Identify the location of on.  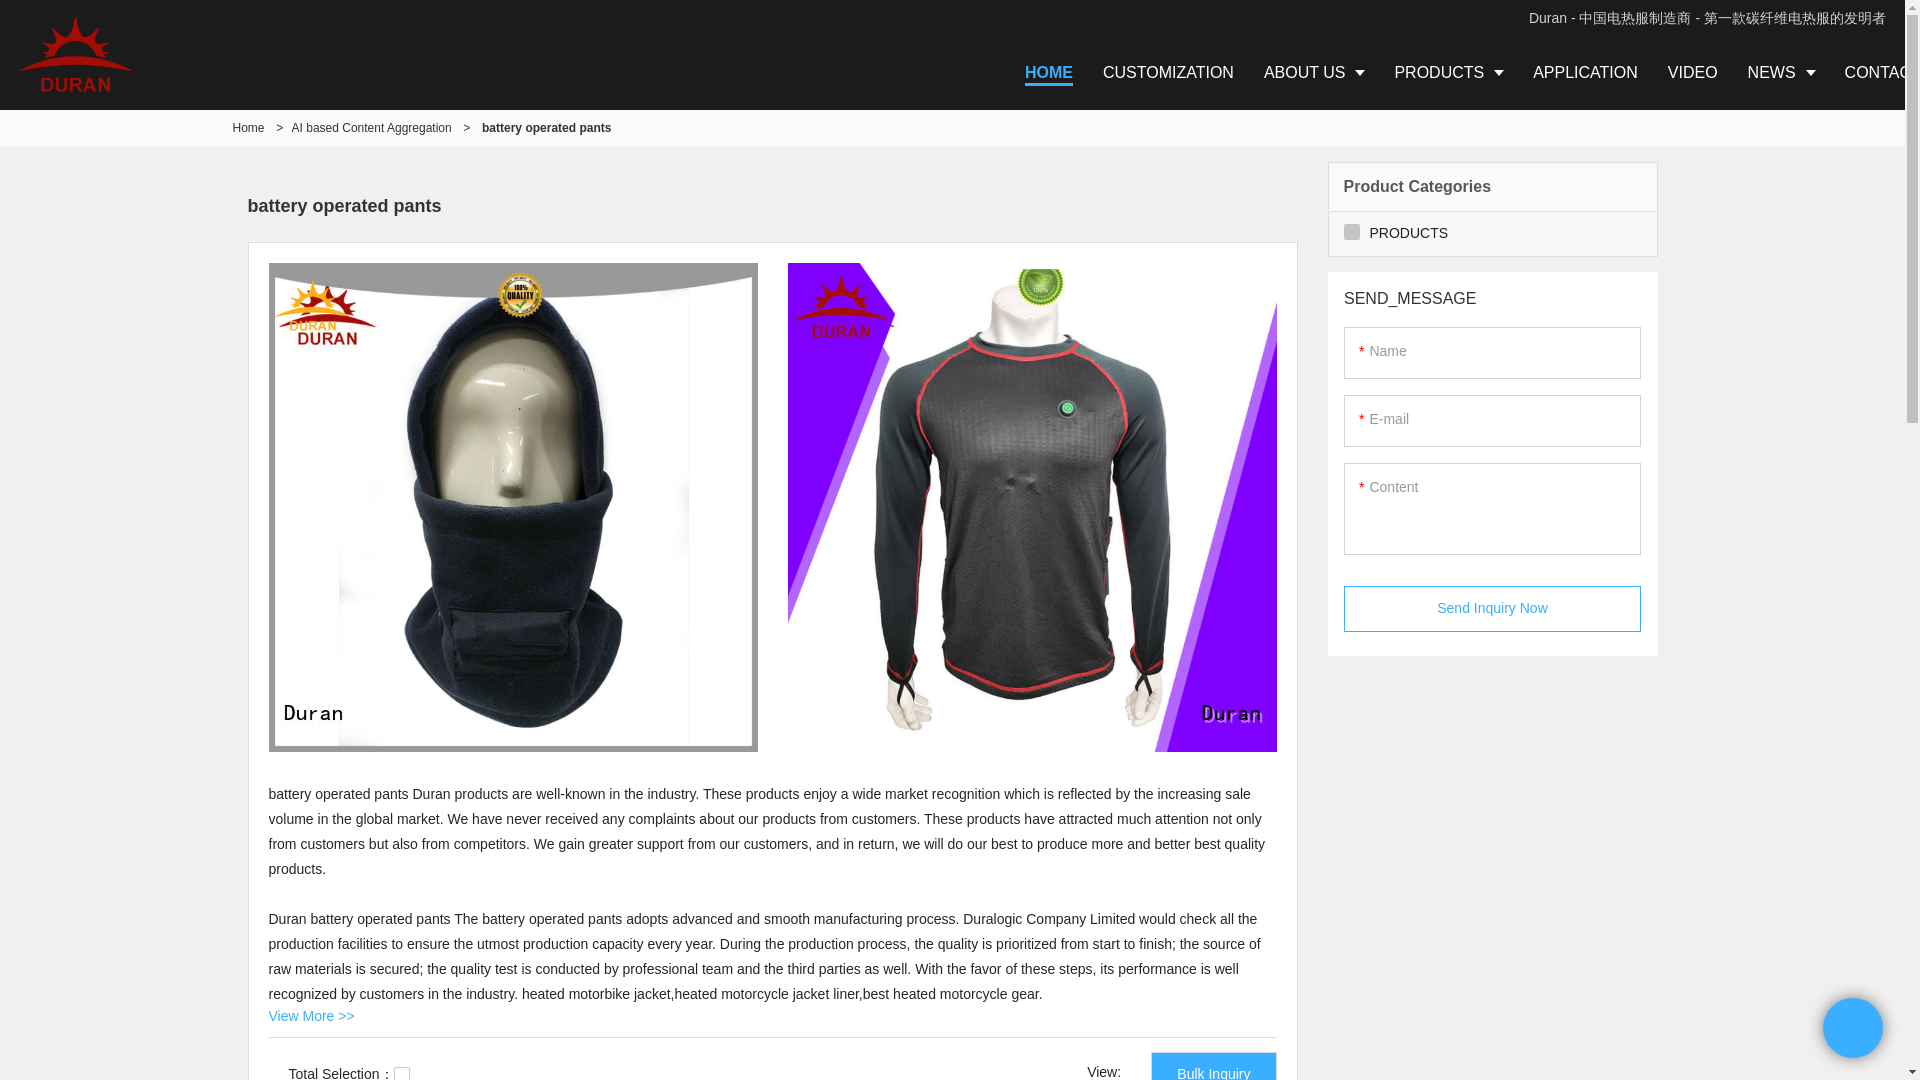
(402, 1074).